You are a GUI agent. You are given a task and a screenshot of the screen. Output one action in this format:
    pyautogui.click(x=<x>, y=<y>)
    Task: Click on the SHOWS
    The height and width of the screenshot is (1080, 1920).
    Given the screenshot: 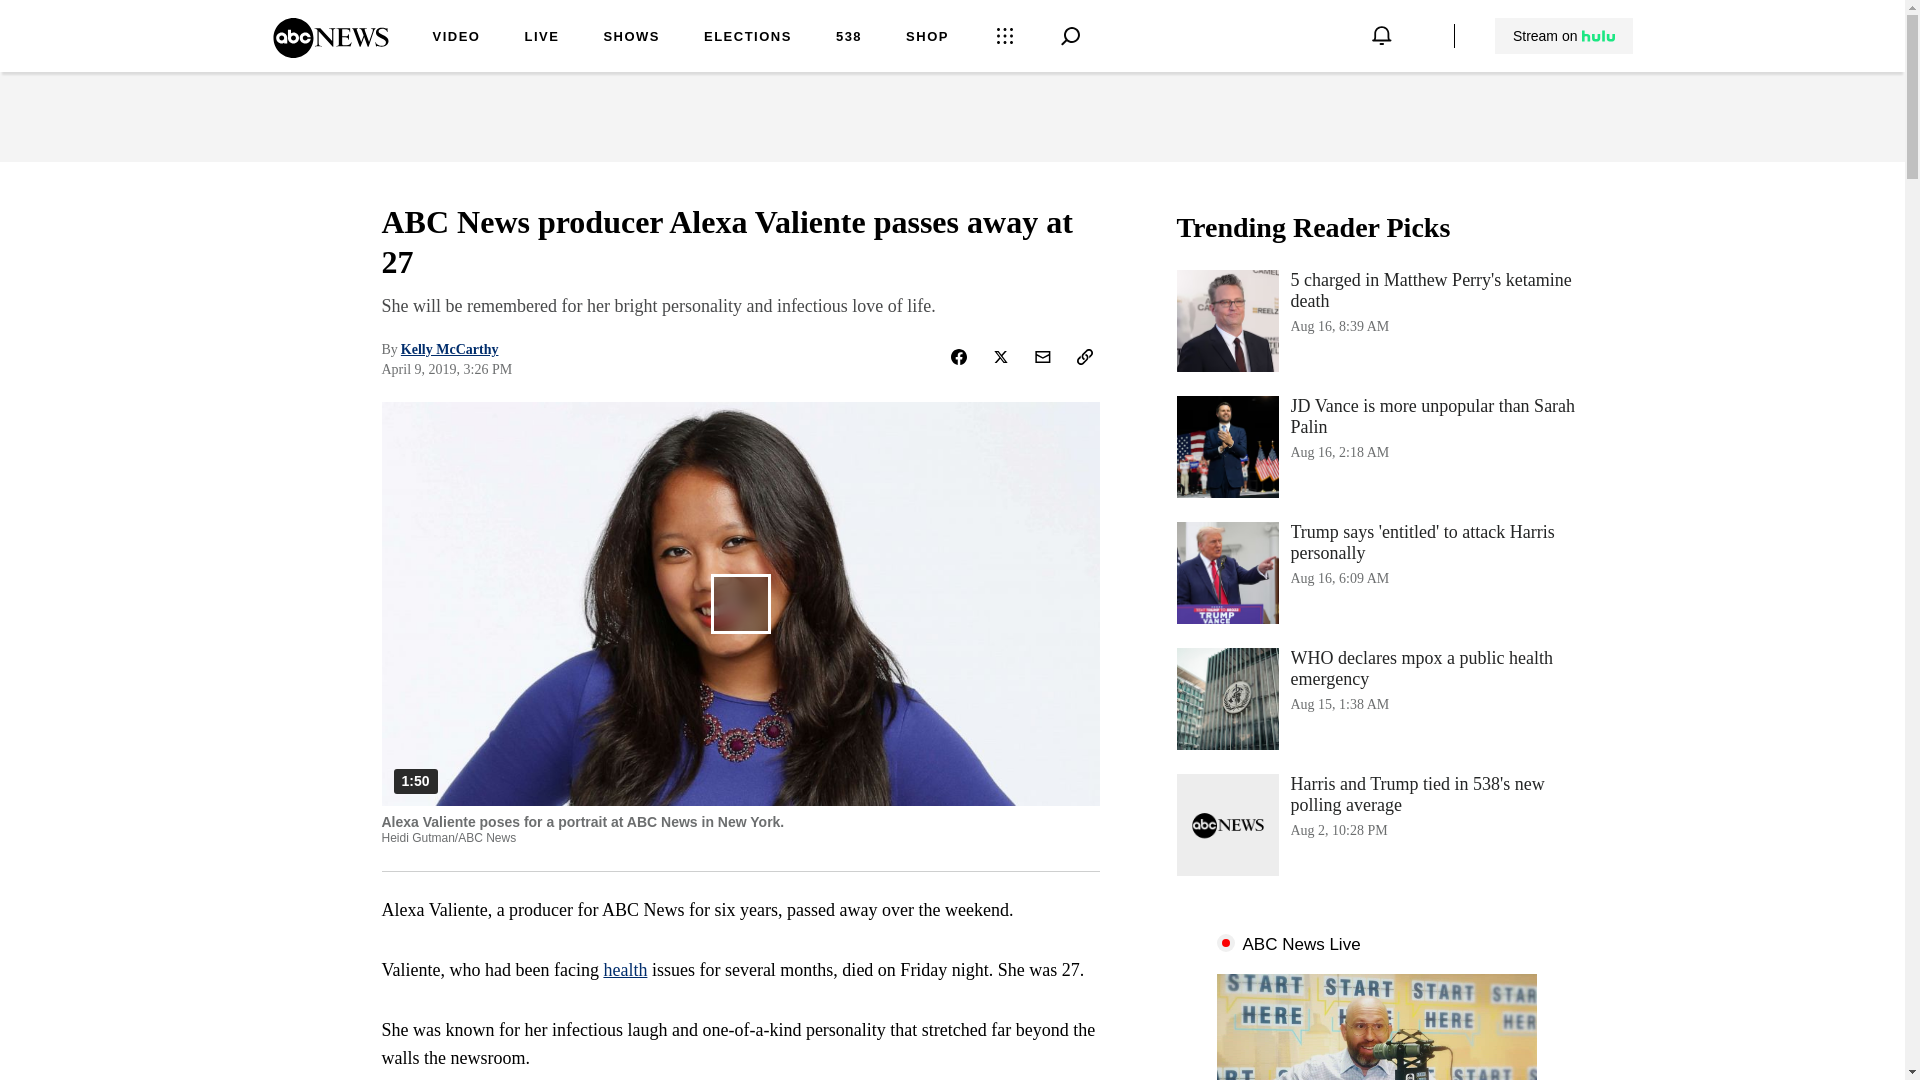 What is the action you would take?
    pyautogui.click(x=1564, y=36)
    